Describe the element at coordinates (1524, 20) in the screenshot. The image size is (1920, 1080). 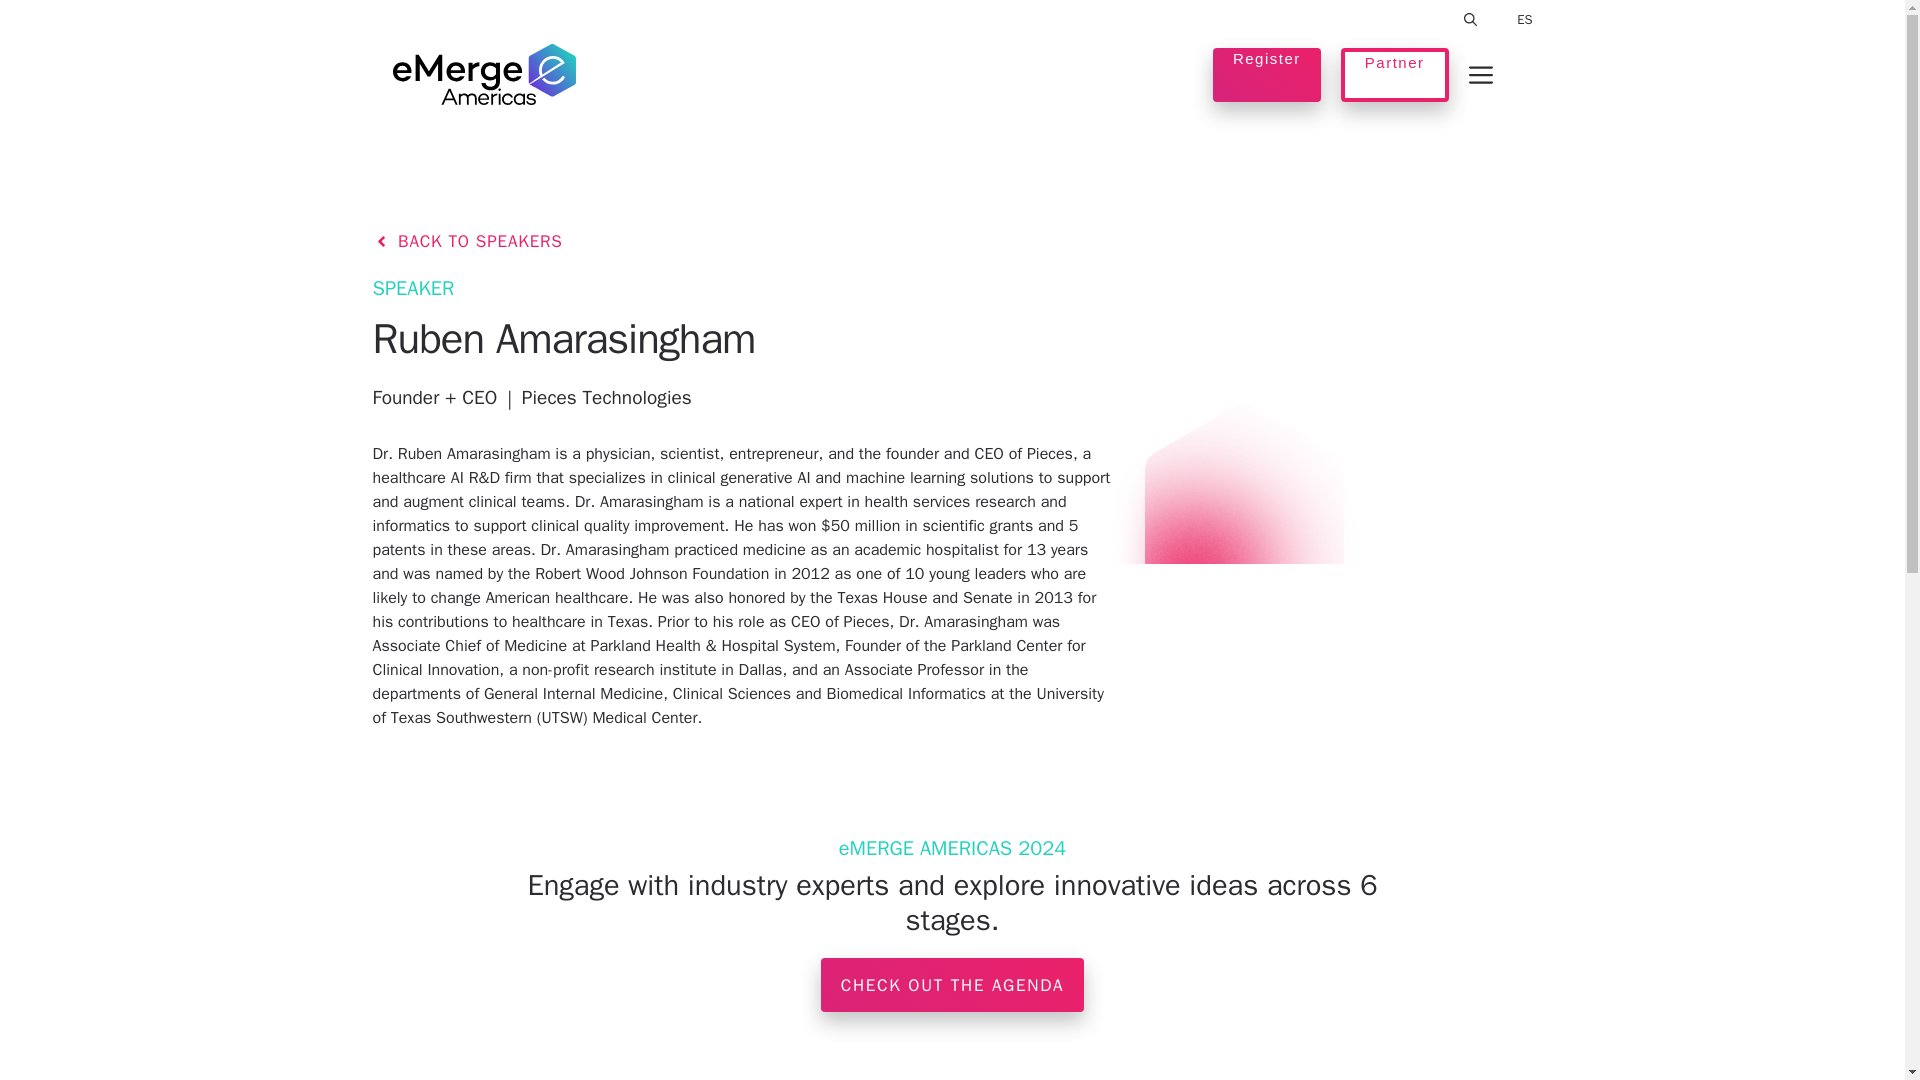
I see `ES` at that location.